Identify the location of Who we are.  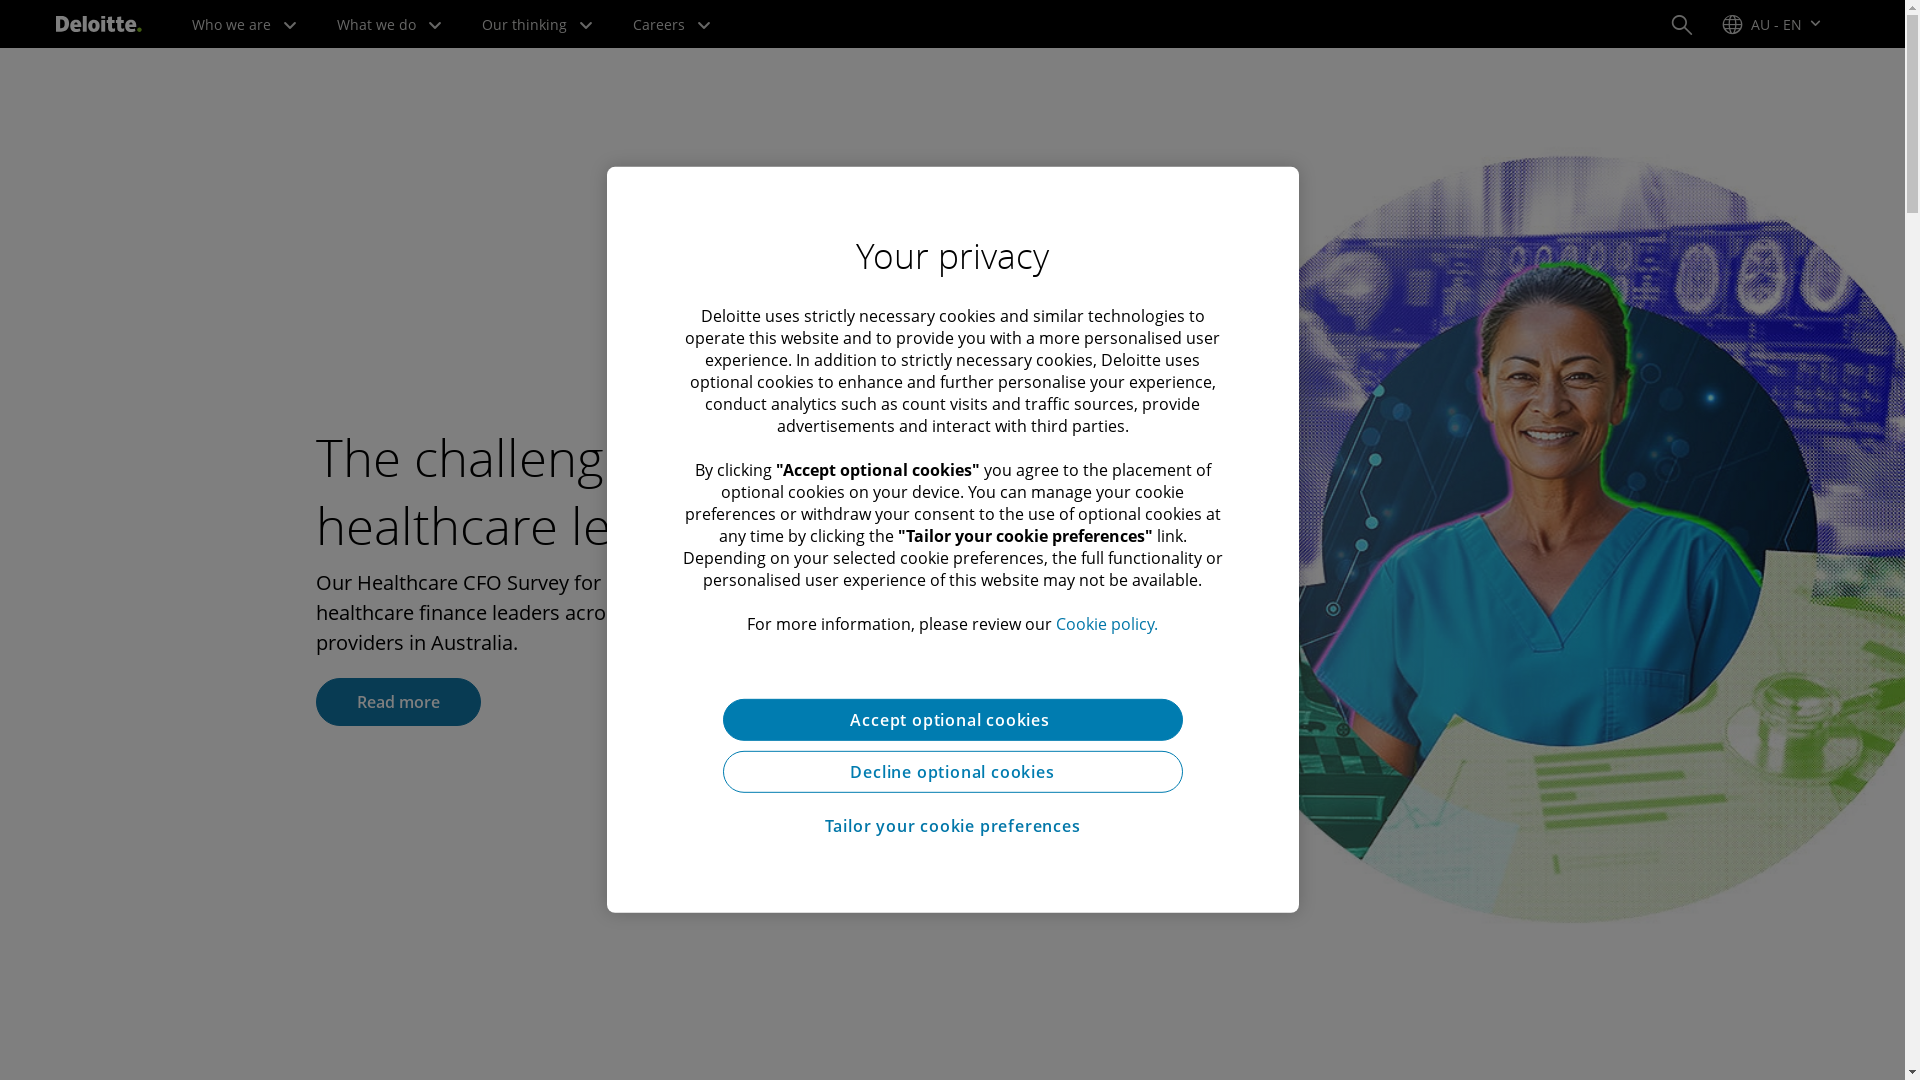
(244, 24).